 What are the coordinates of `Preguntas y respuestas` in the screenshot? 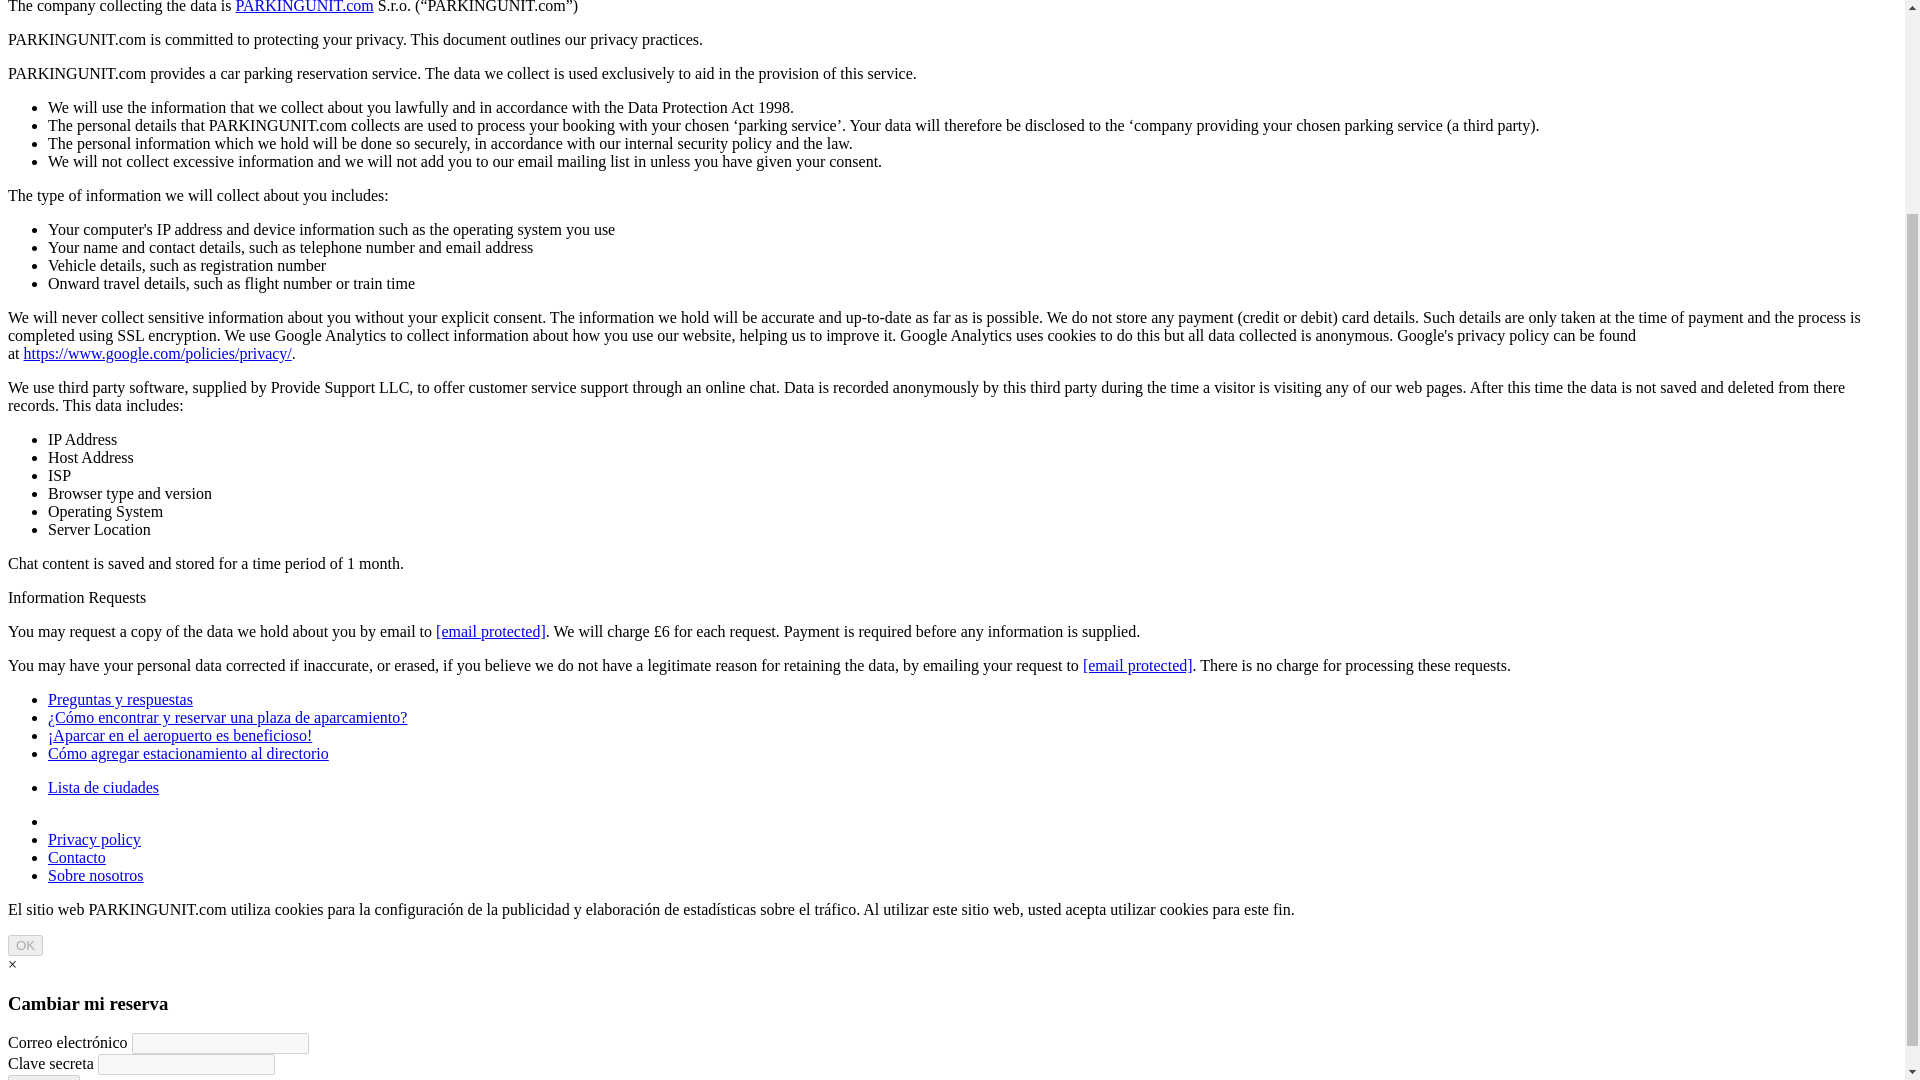 It's located at (120, 700).